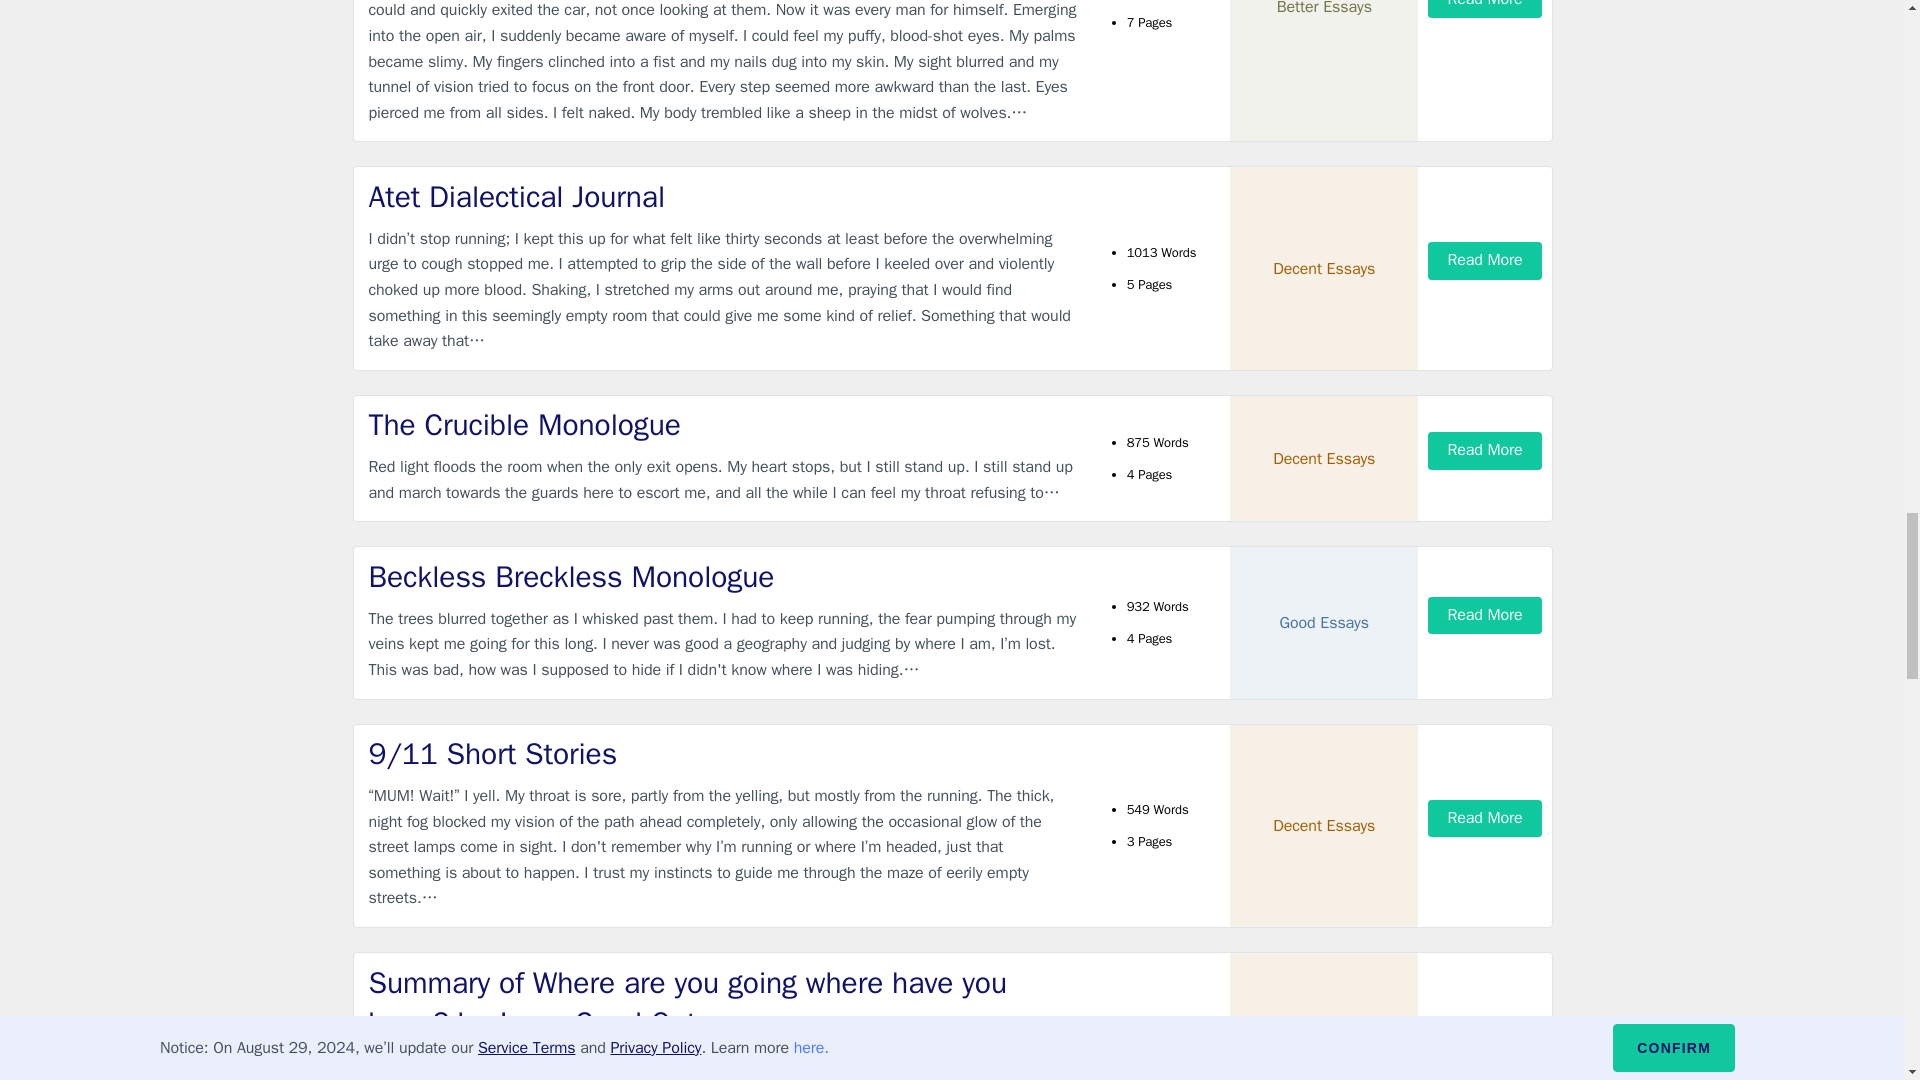  Describe the element at coordinates (1484, 450) in the screenshot. I see `Read More` at that location.